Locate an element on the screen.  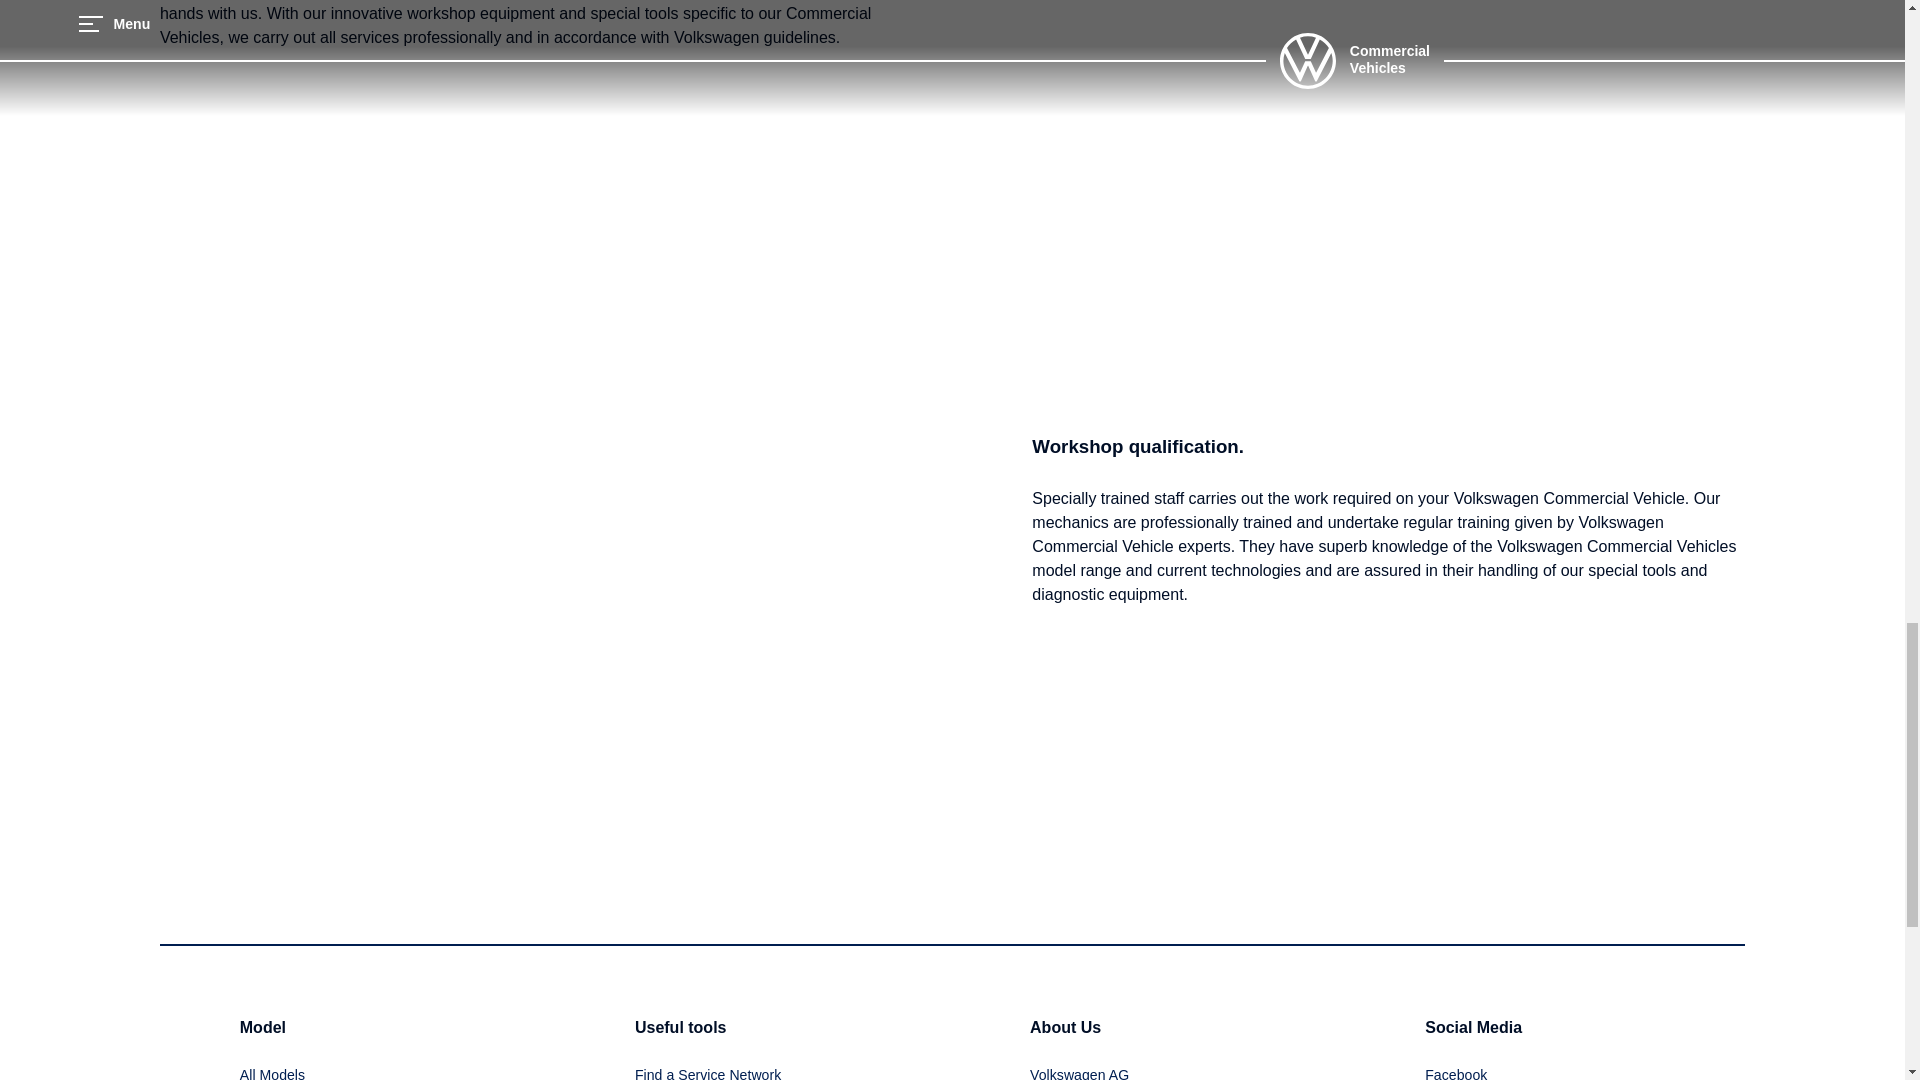
Volkswagen AG is located at coordinates (1078, 1070).